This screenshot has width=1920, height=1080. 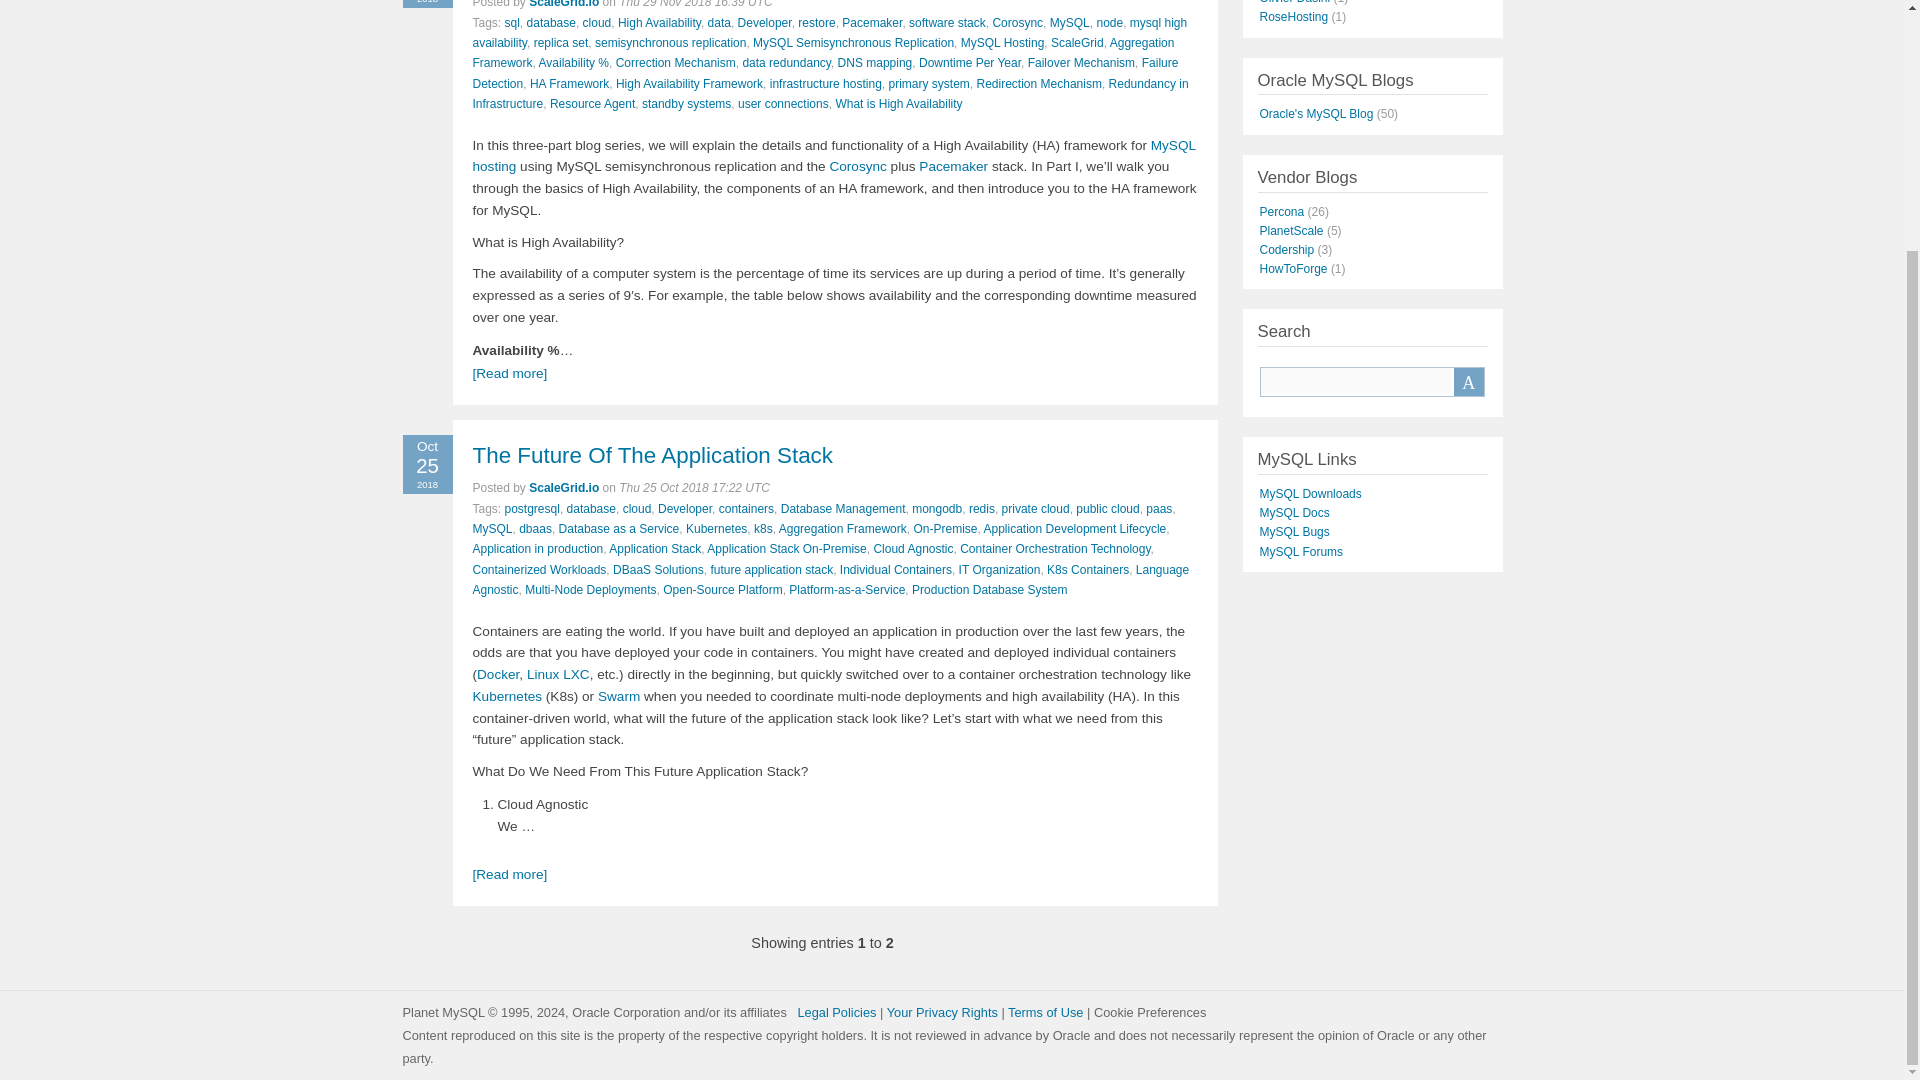 I want to click on cloud, so click(x=598, y=23).